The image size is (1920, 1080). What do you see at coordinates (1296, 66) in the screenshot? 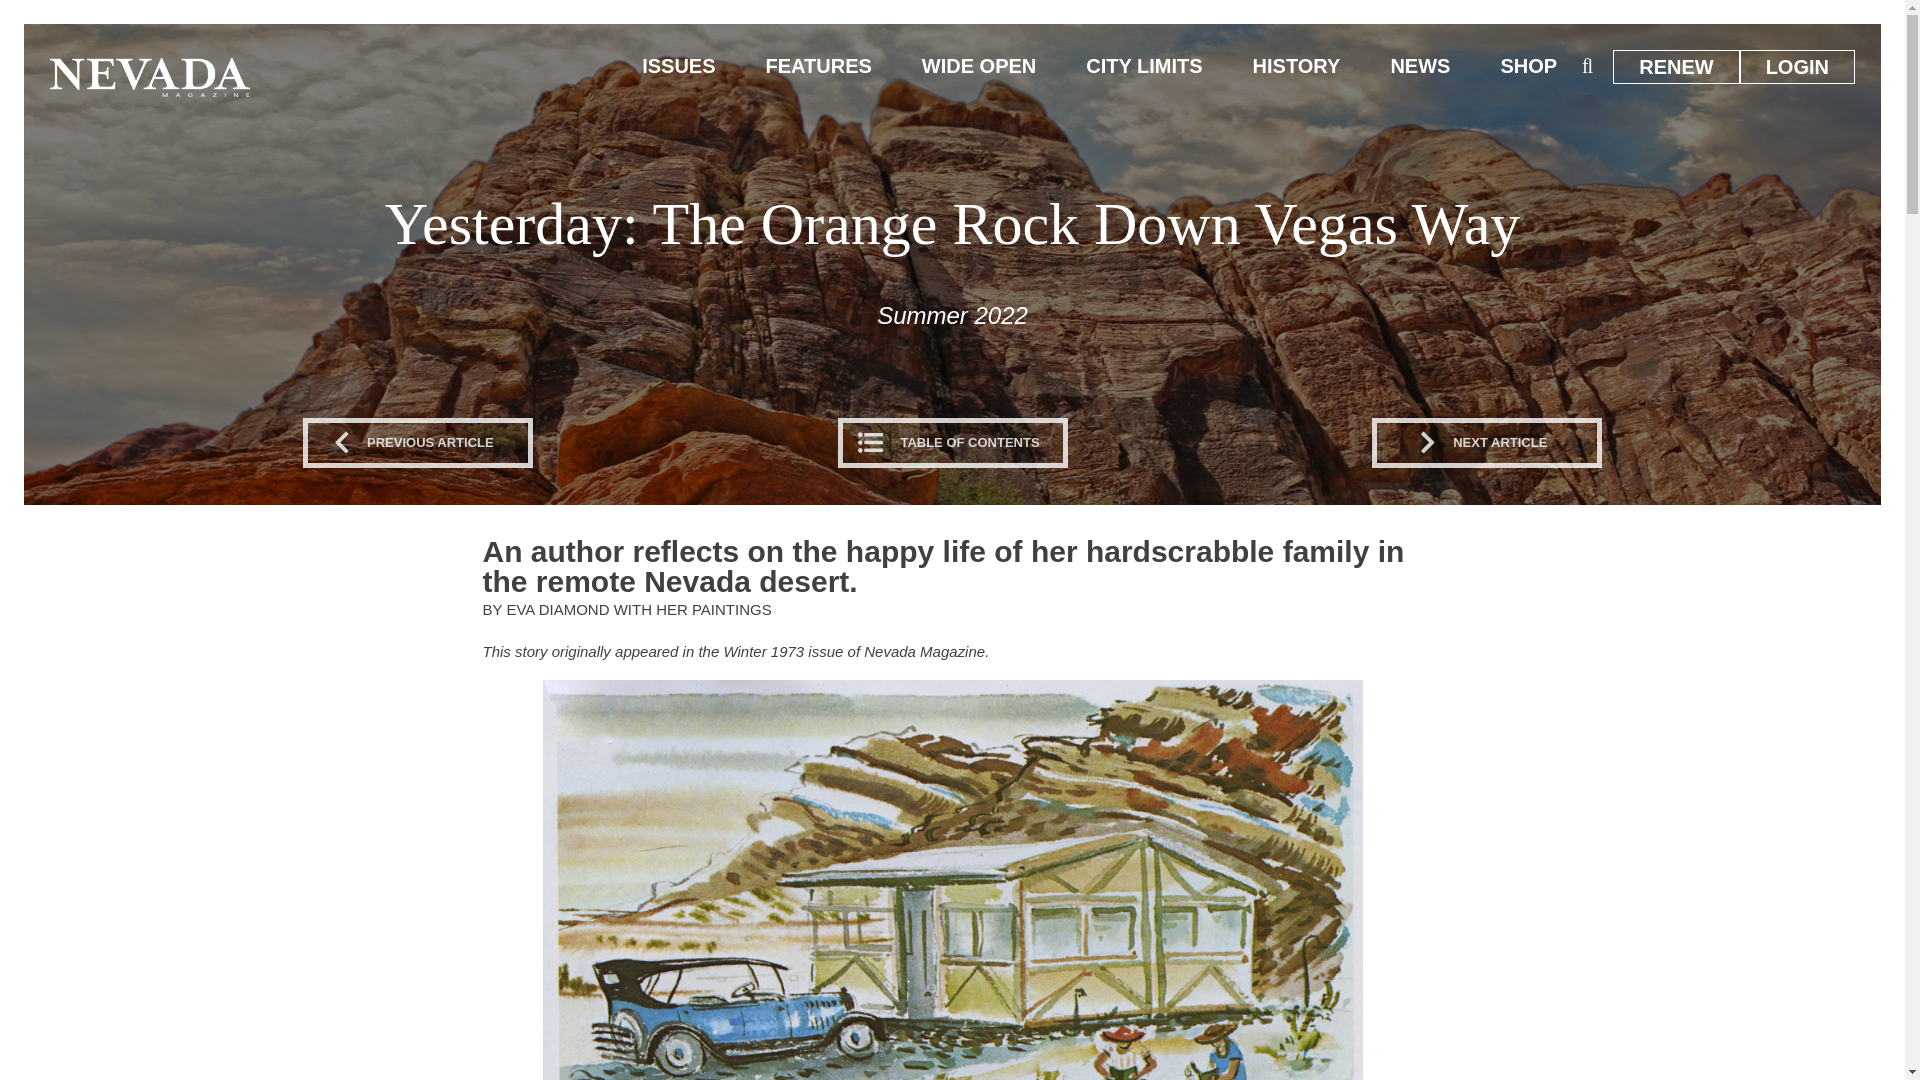
I see `HISTORY` at bounding box center [1296, 66].